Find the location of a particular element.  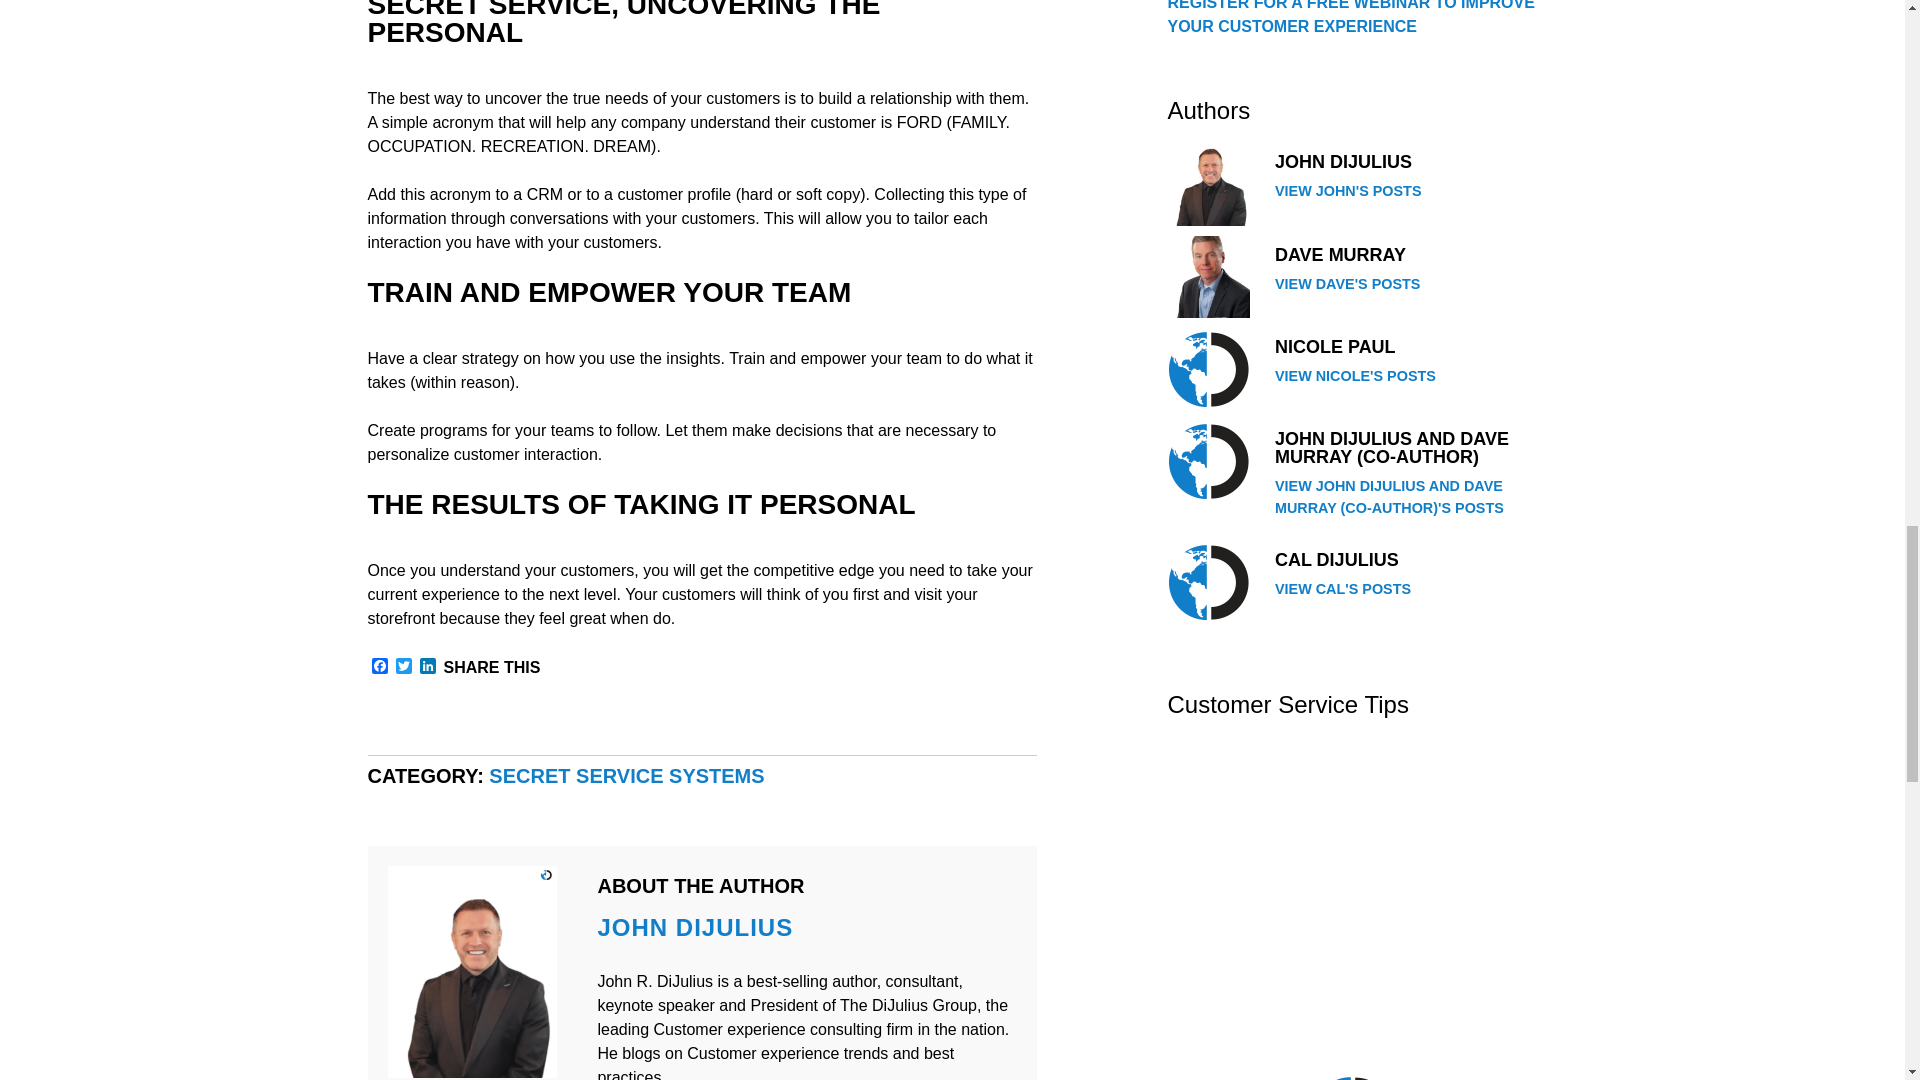

FACEBOOK is located at coordinates (380, 667).